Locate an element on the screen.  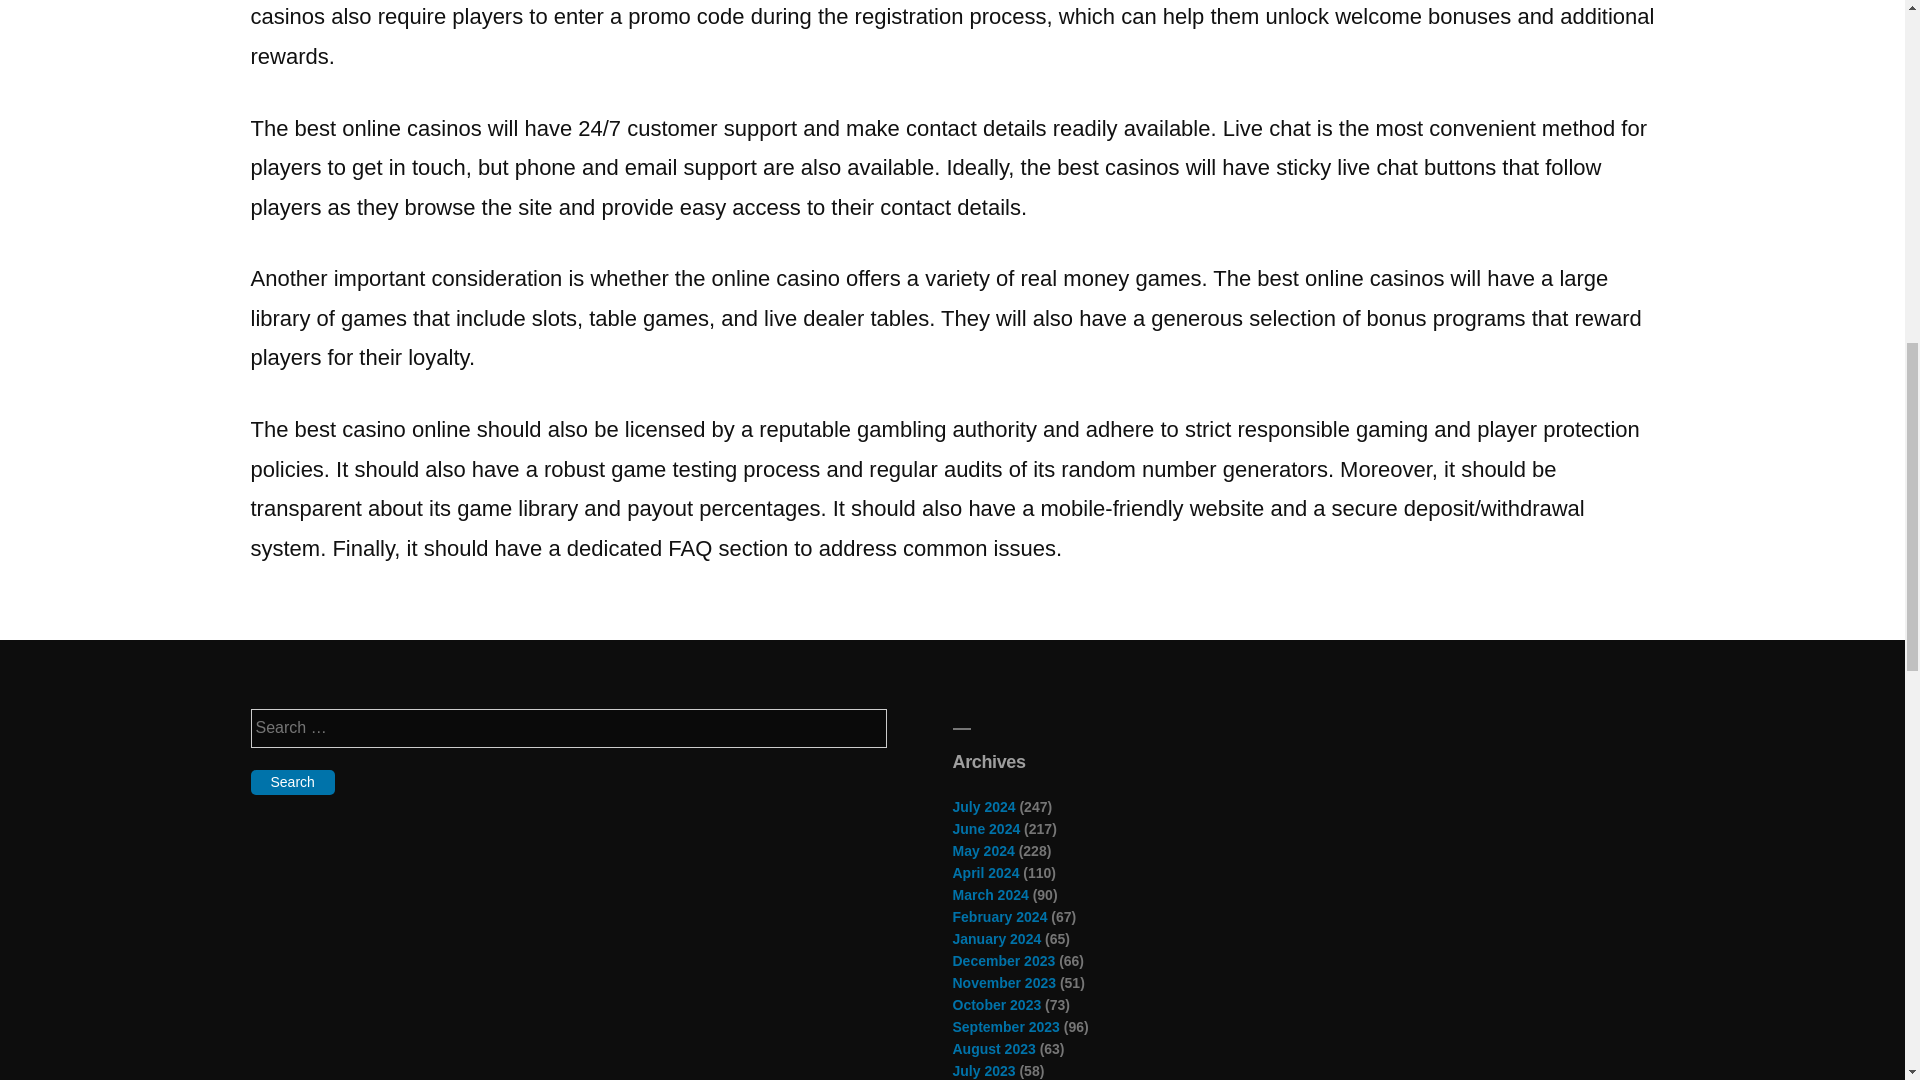
September 2023 is located at coordinates (1006, 1026).